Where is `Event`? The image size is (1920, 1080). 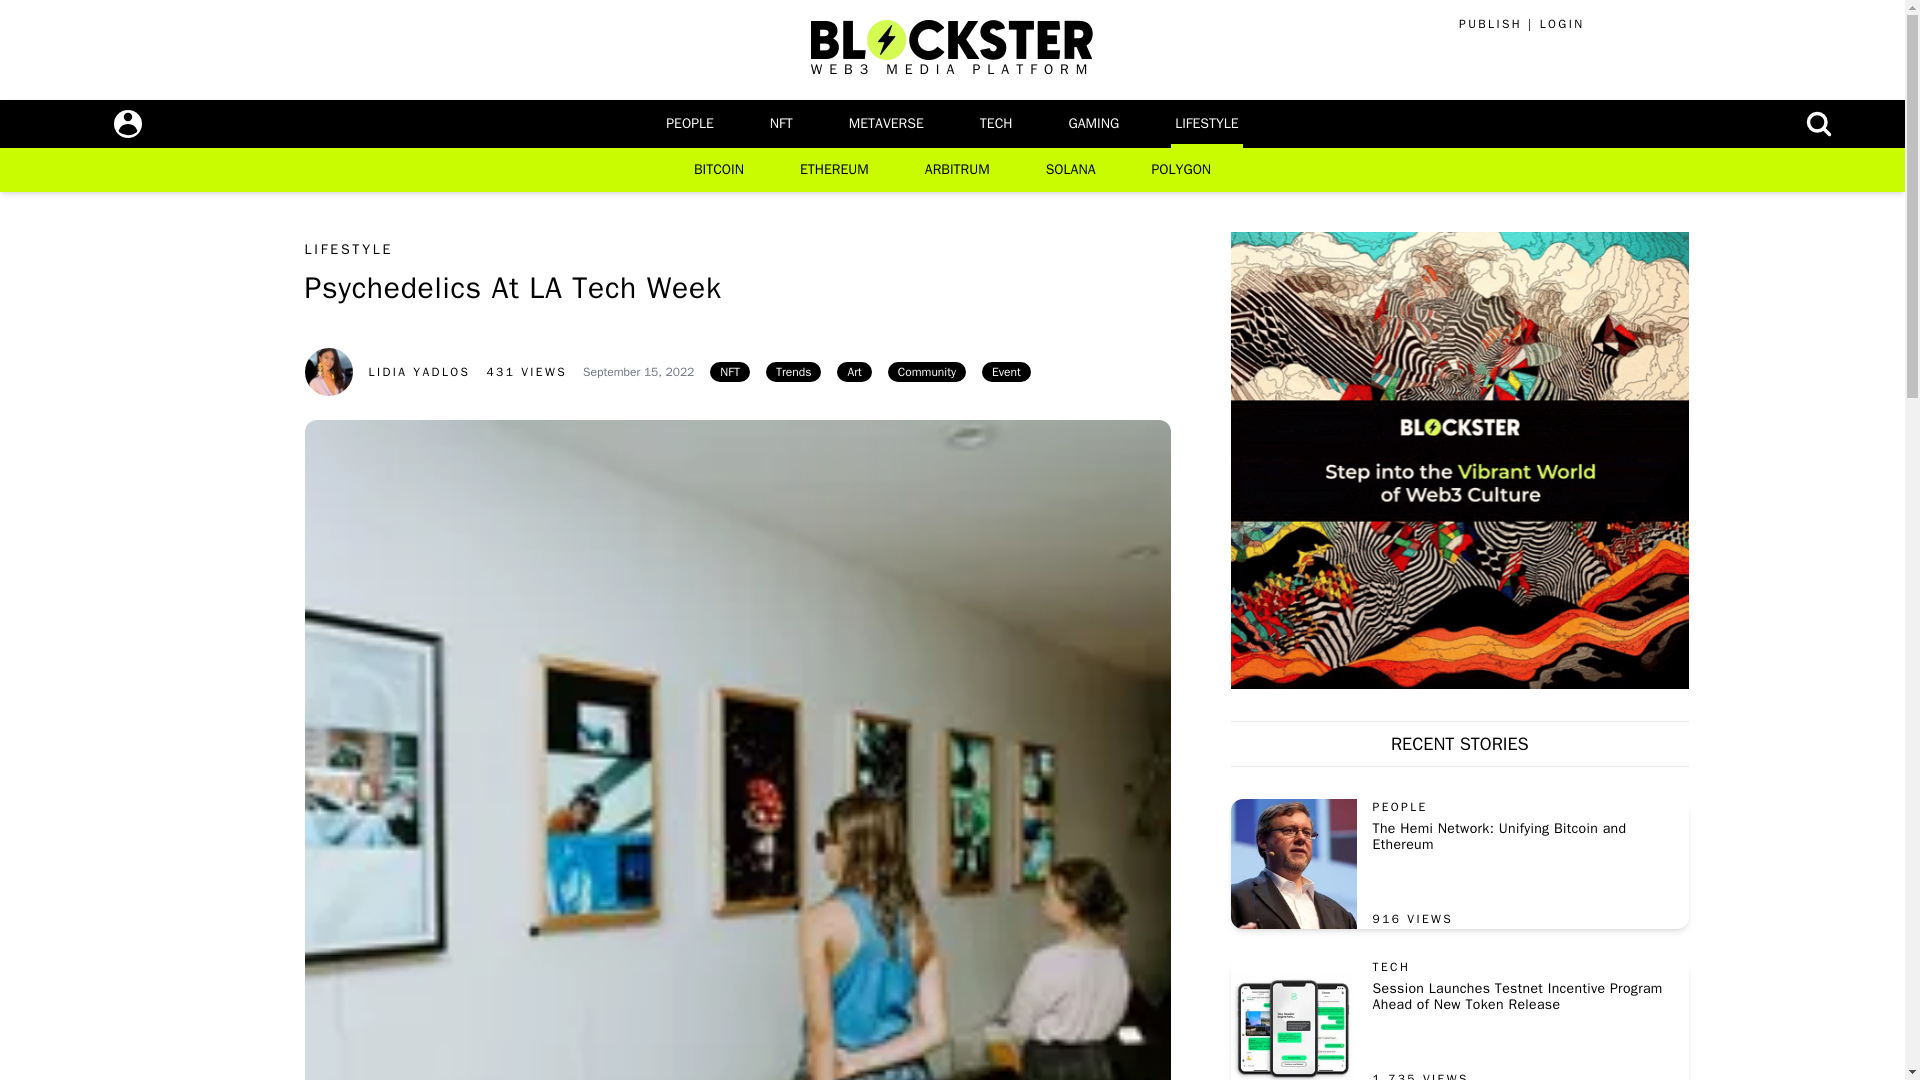 Event is located at coordinates (1006, 372).